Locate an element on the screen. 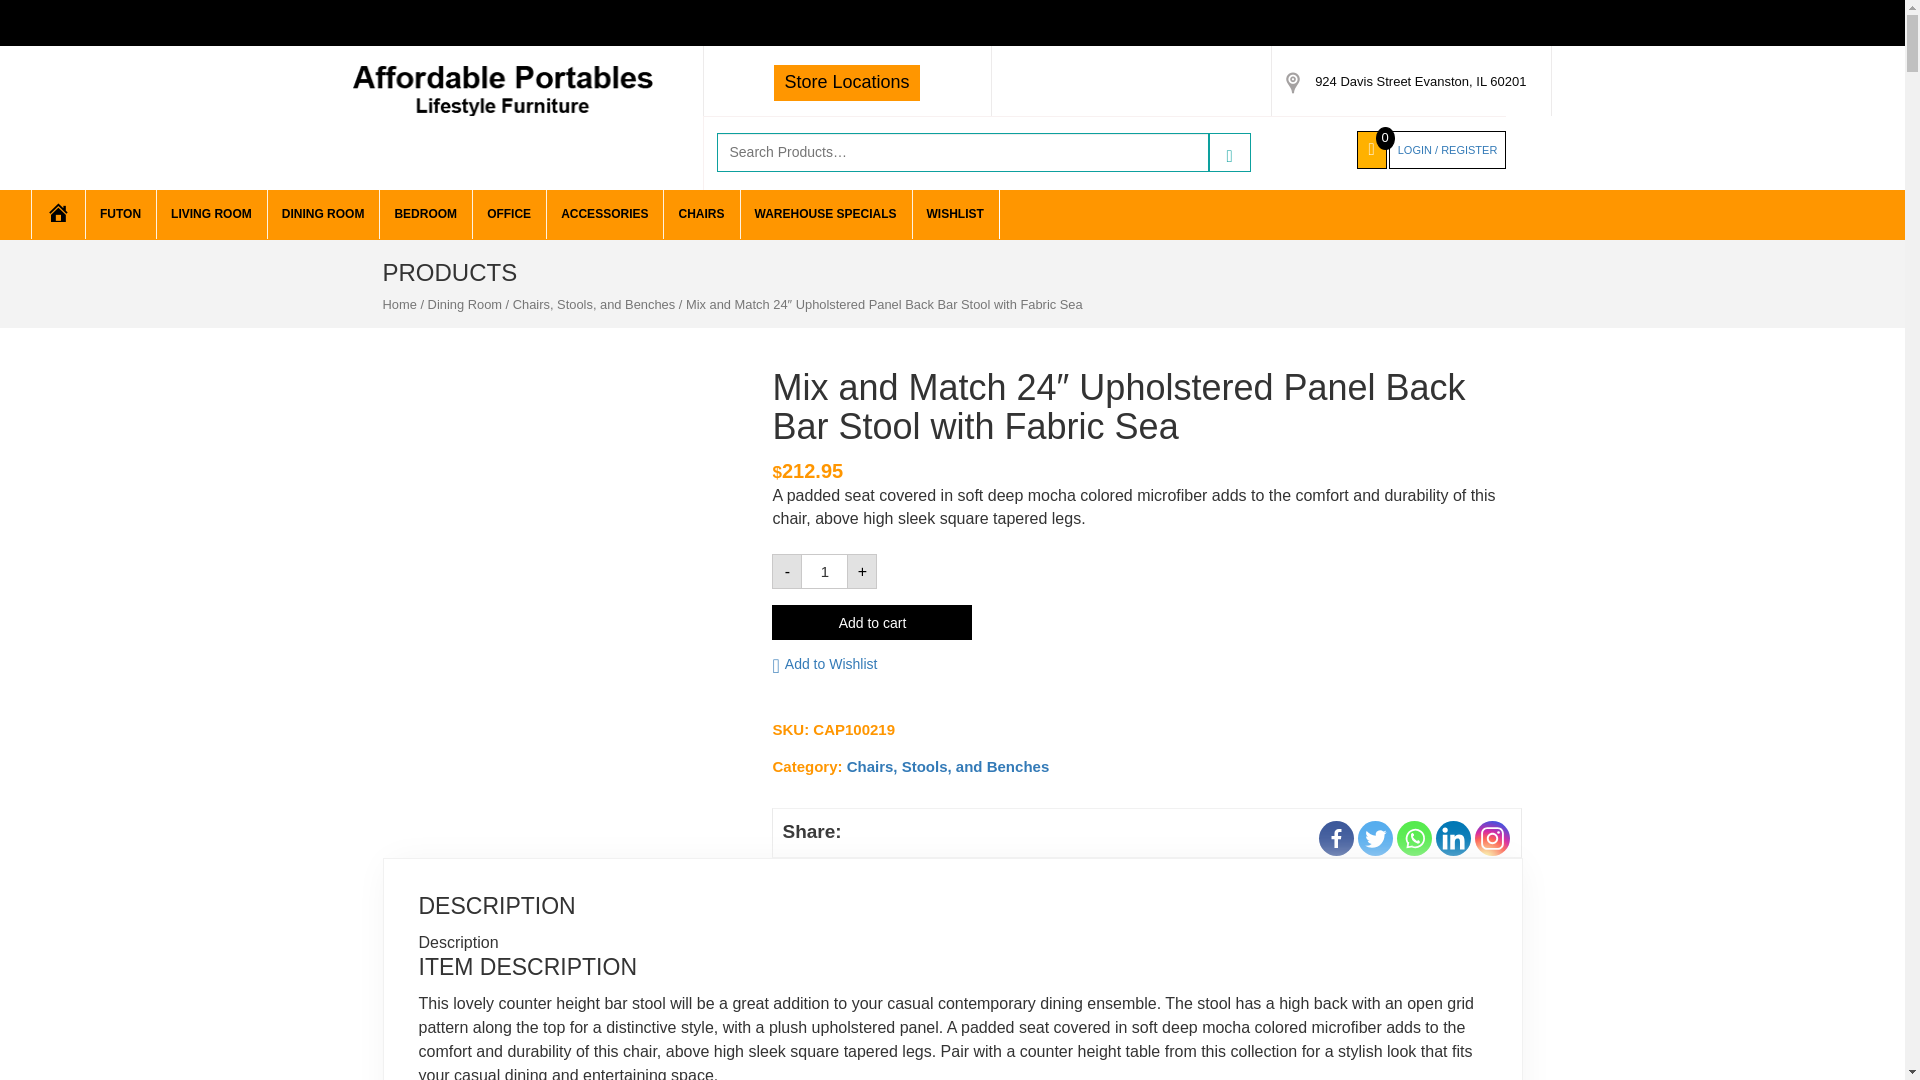  Search for: is located at coordinates (962, 152).